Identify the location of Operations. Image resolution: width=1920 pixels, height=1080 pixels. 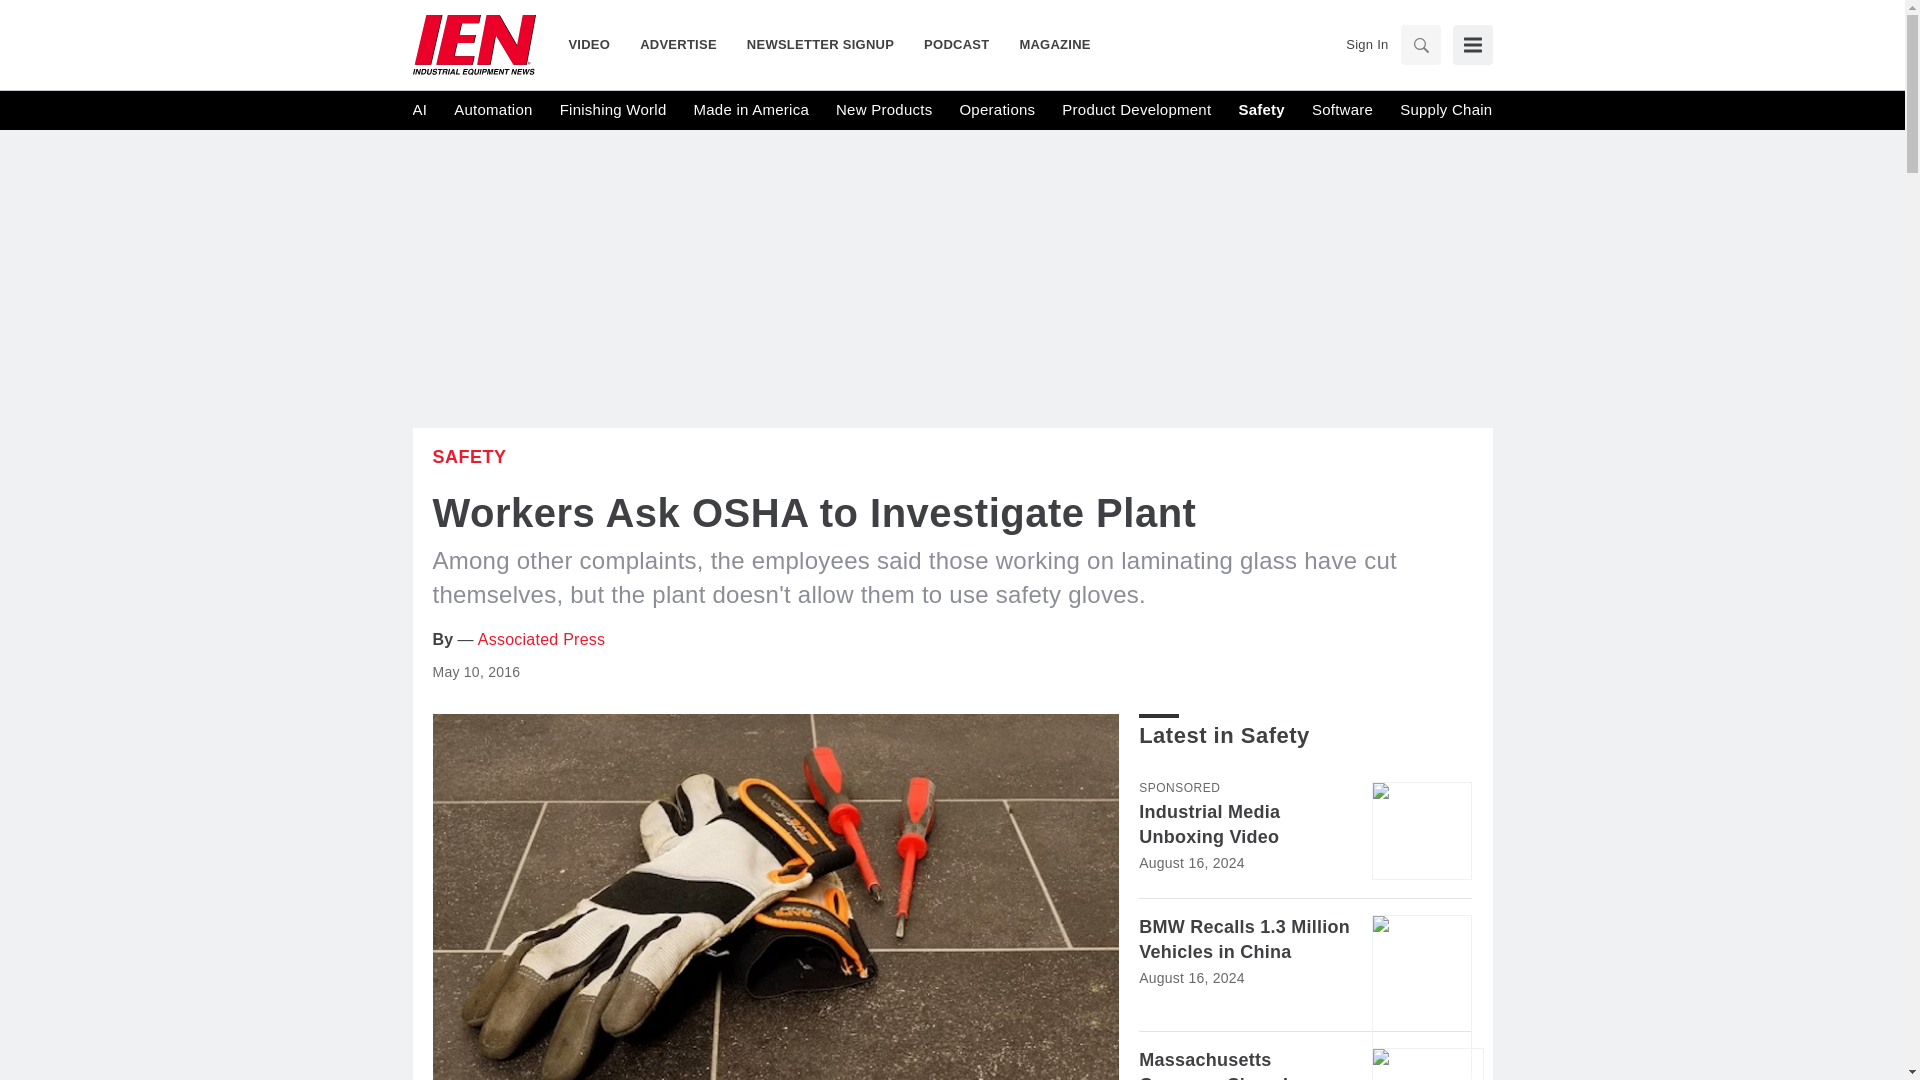
(996, 110).